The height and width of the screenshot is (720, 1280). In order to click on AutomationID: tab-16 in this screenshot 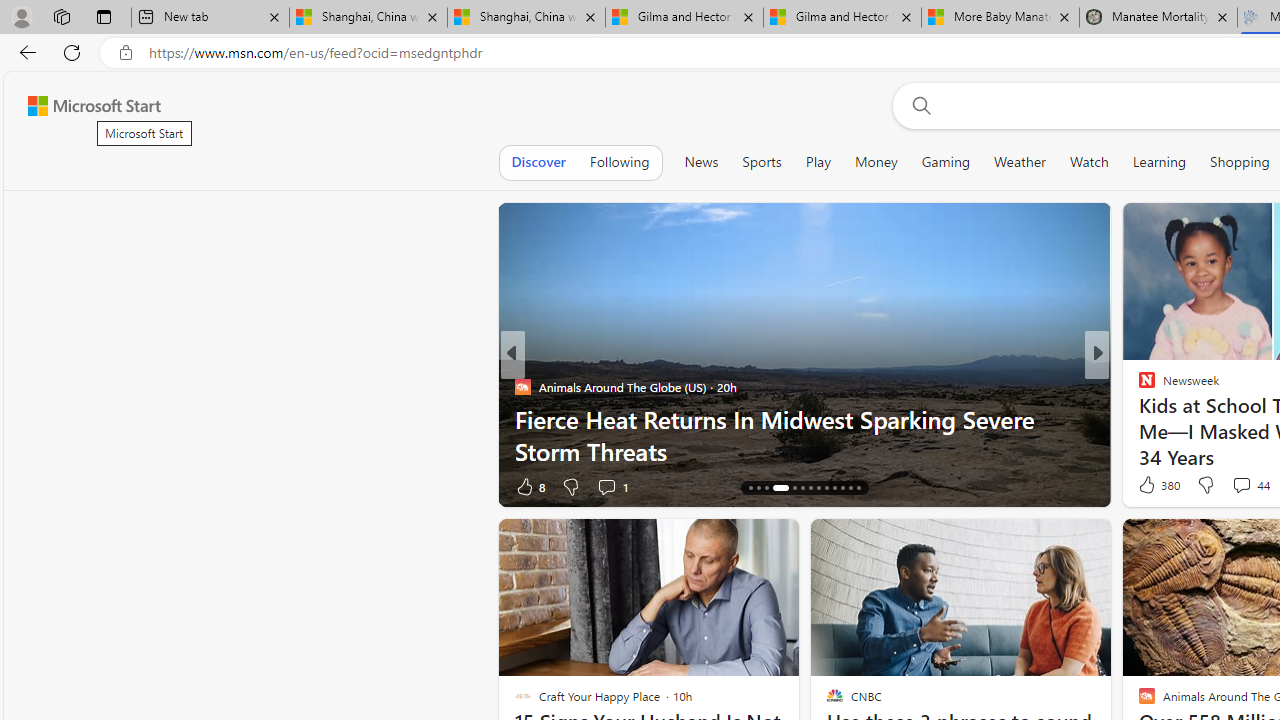, I will do `click(766, 488)`.